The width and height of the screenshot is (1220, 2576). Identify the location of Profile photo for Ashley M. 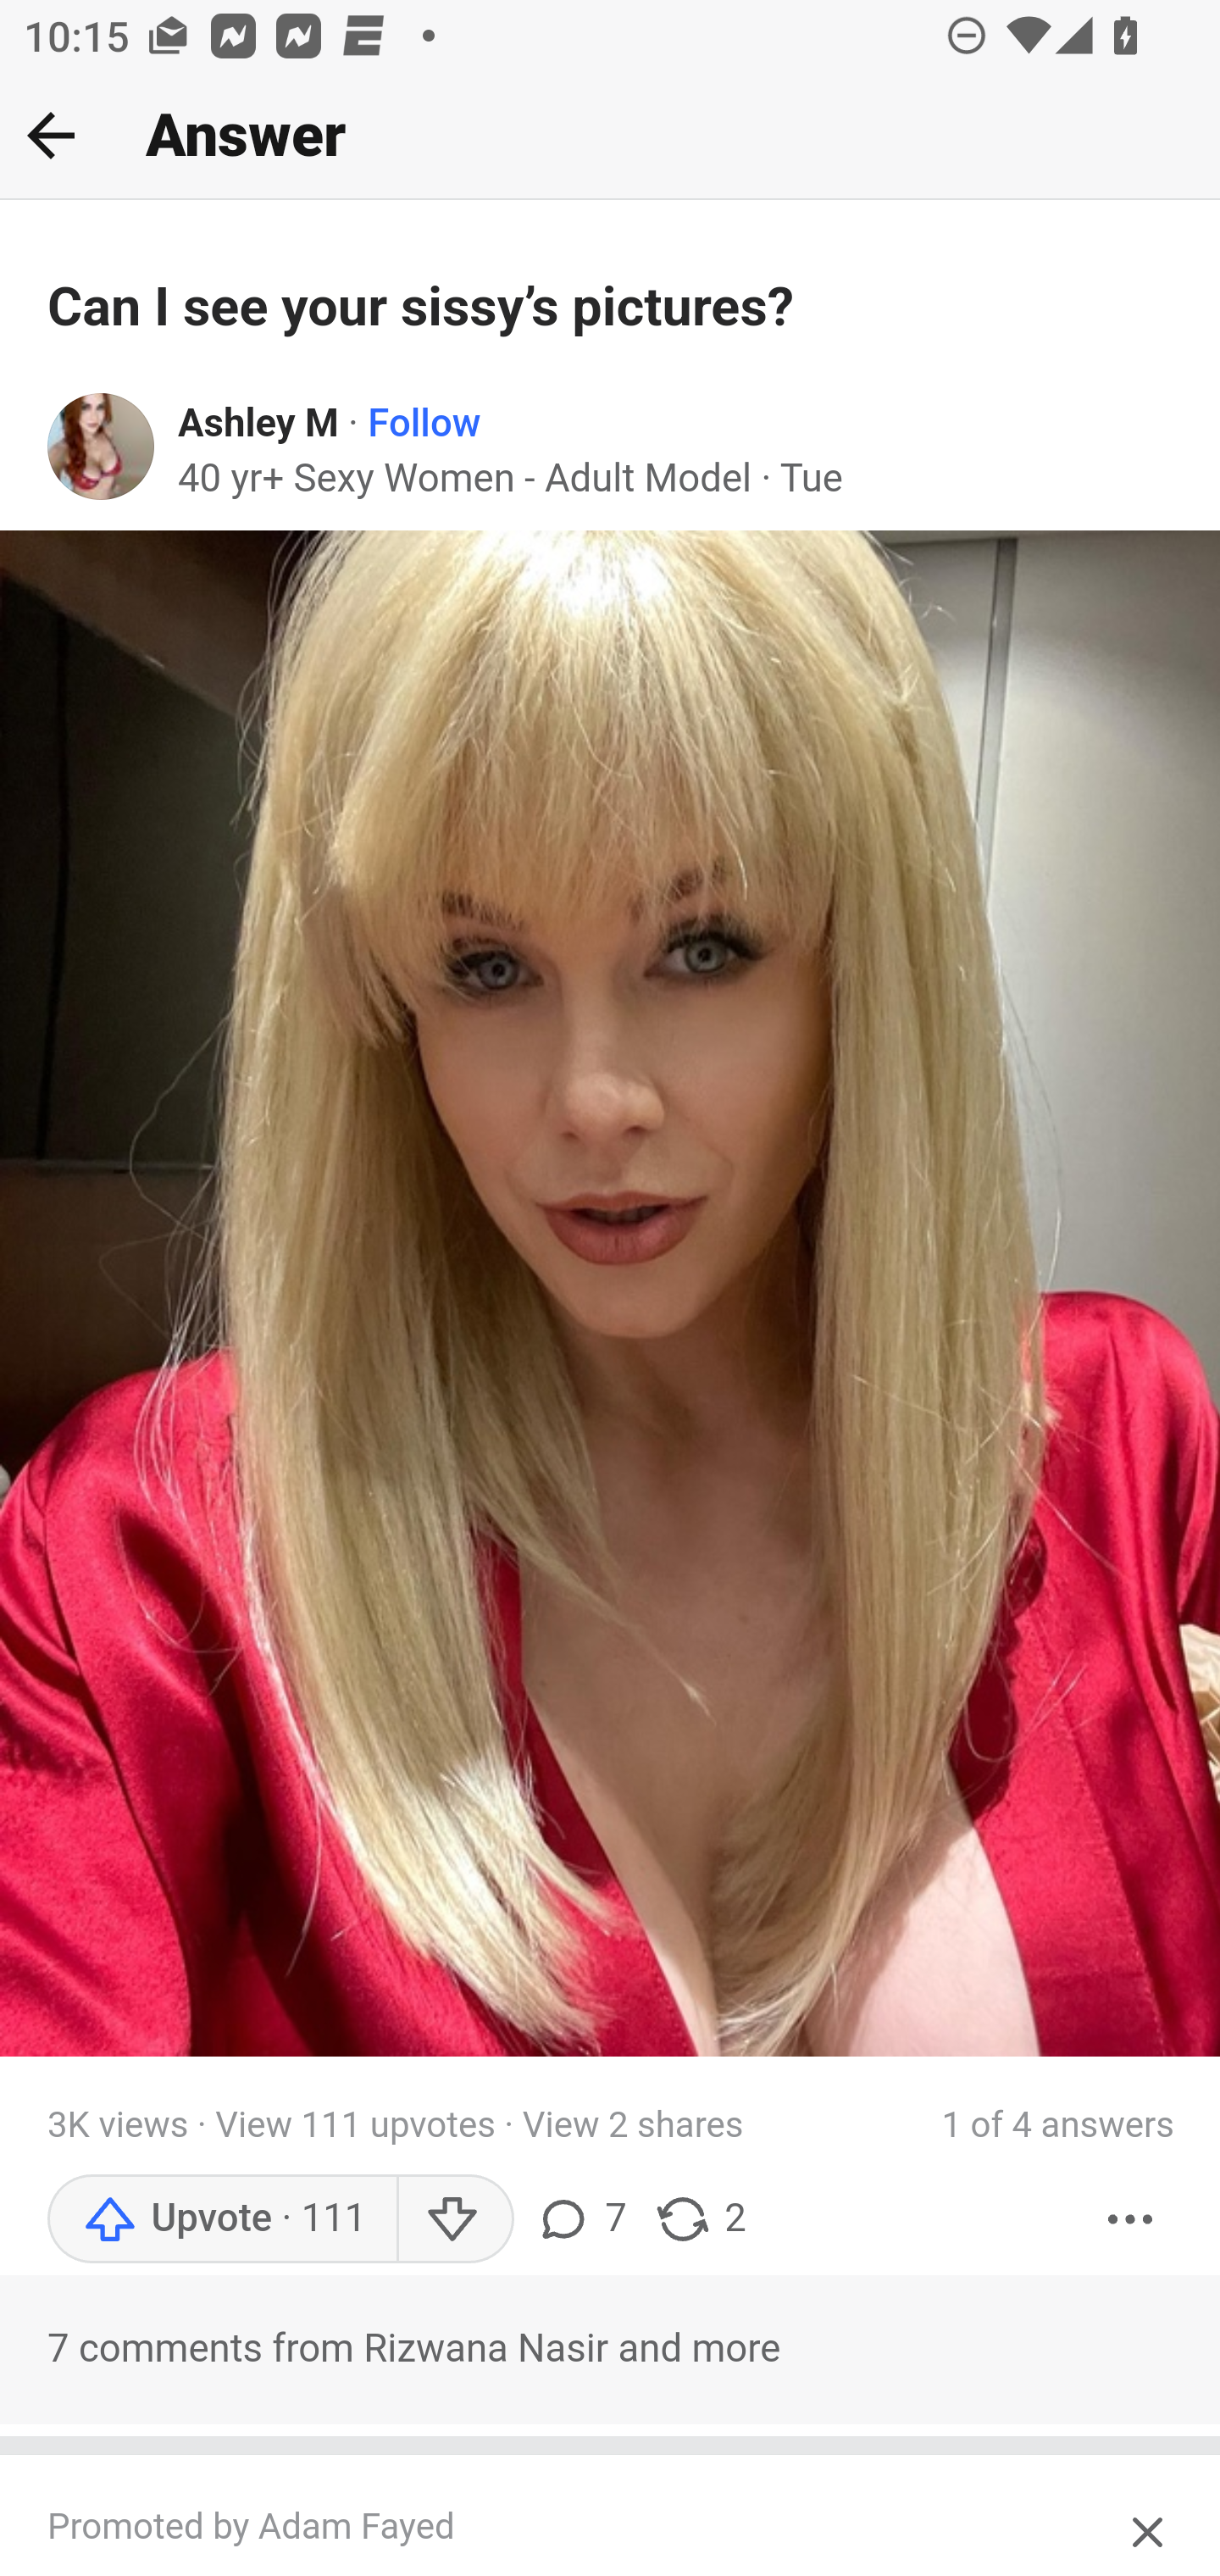
(102, 447).